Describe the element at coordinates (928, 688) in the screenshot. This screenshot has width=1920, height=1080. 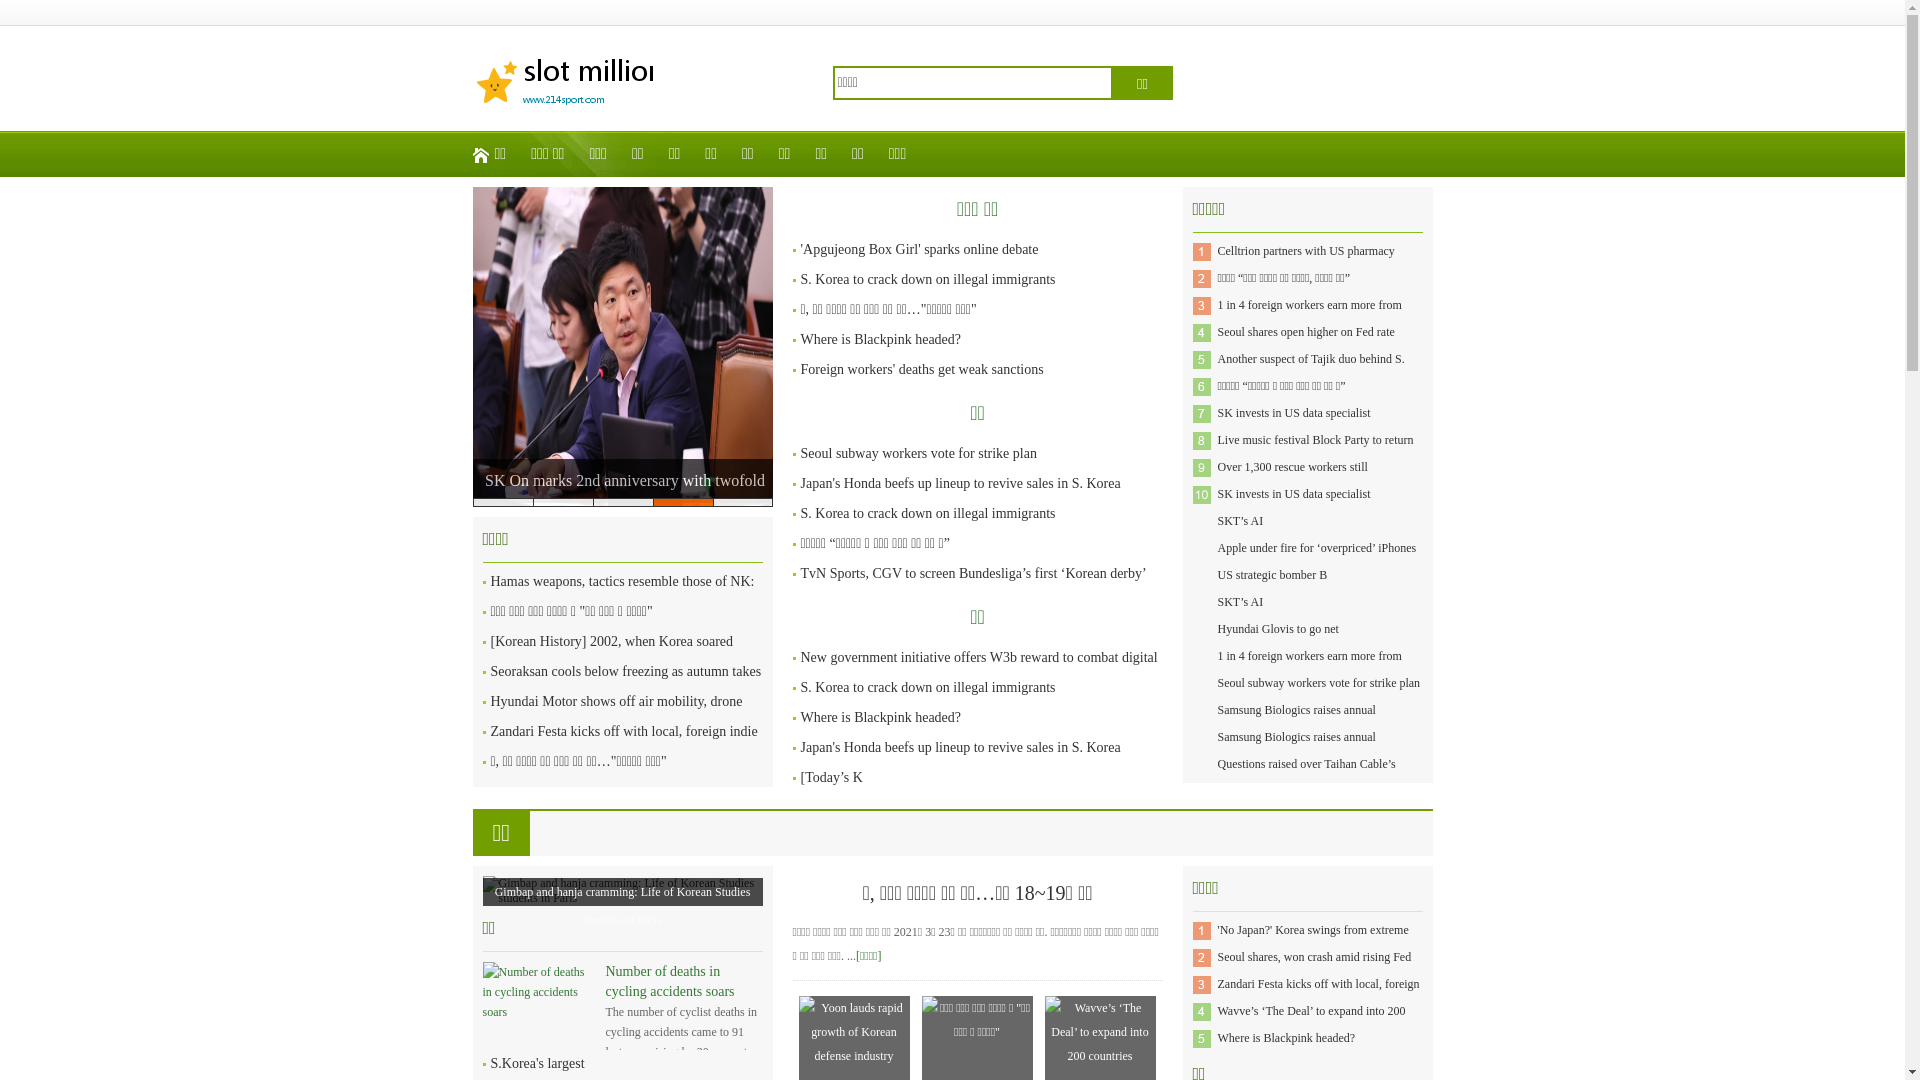
I see `S. Korea to crack down on illegal immigrants` at that location.